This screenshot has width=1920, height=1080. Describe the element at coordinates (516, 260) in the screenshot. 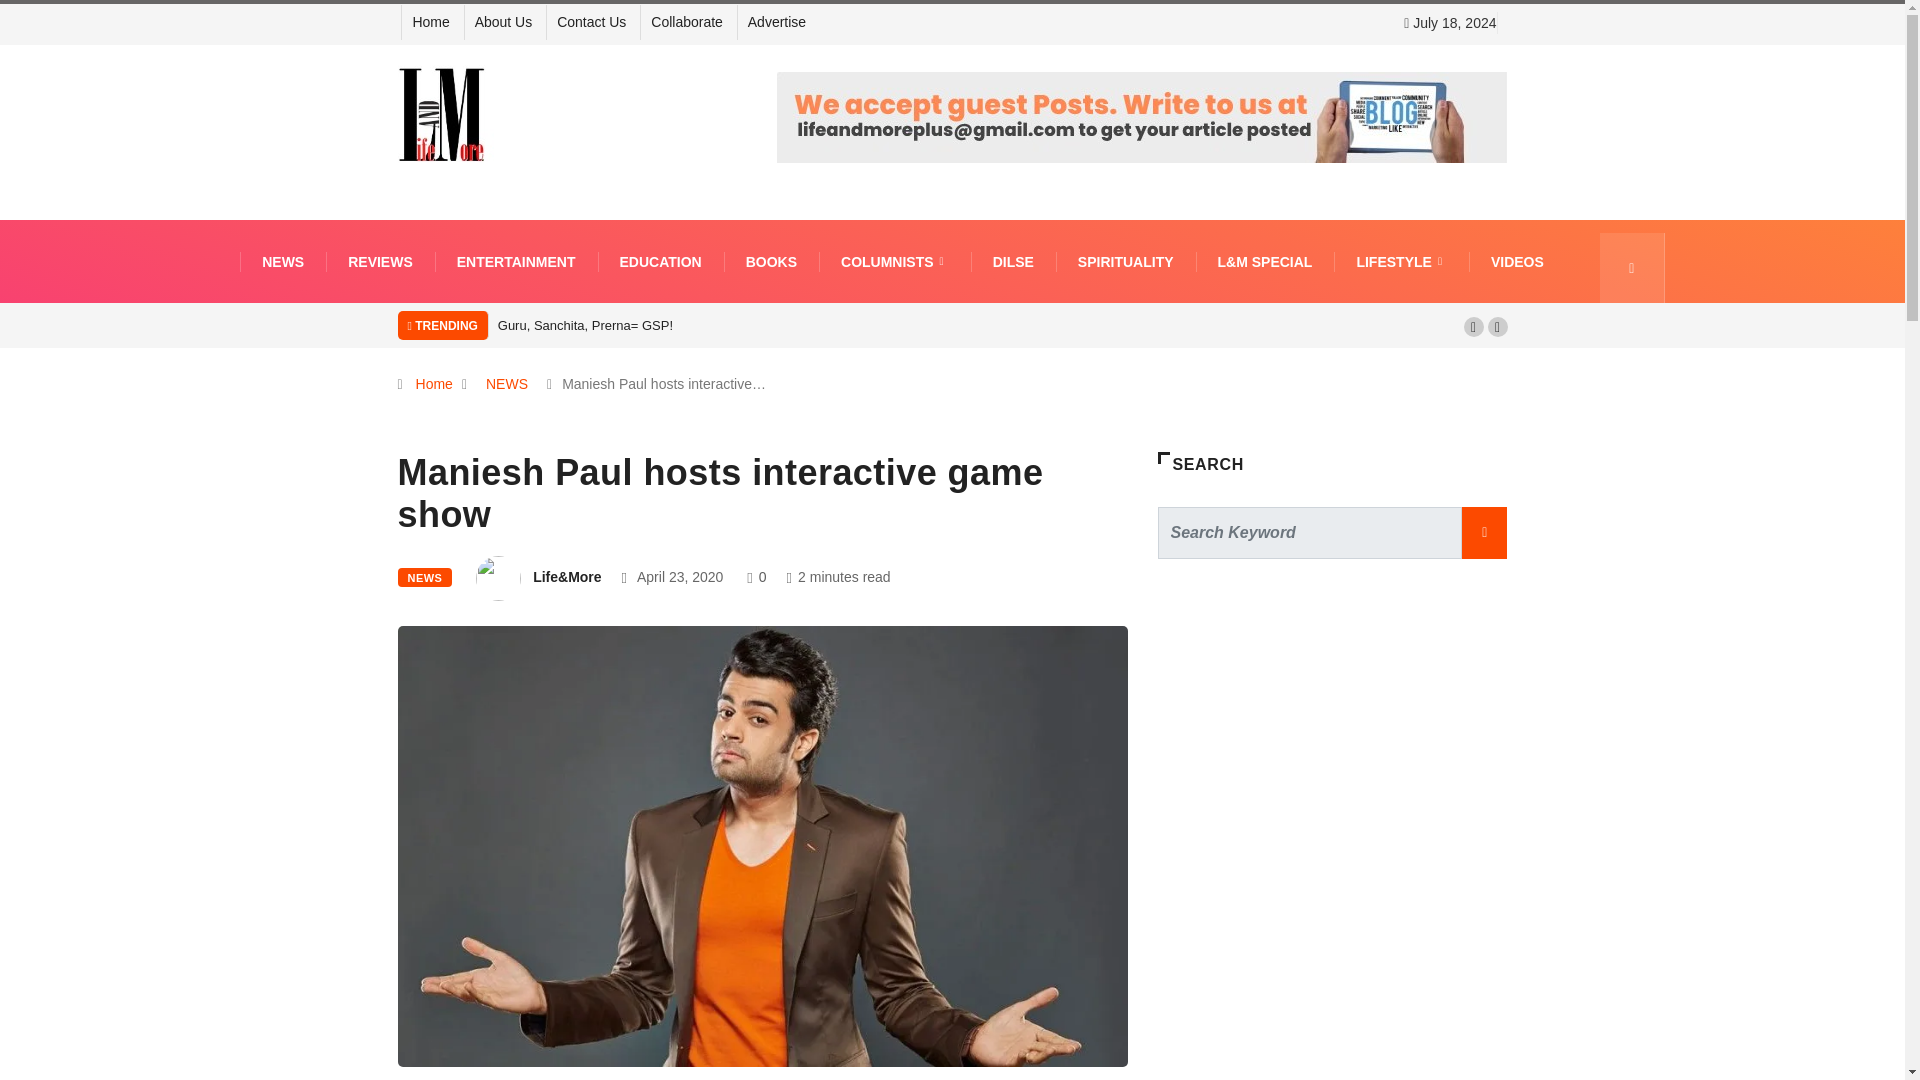

I see `ENTERTAINMENT` at that location.